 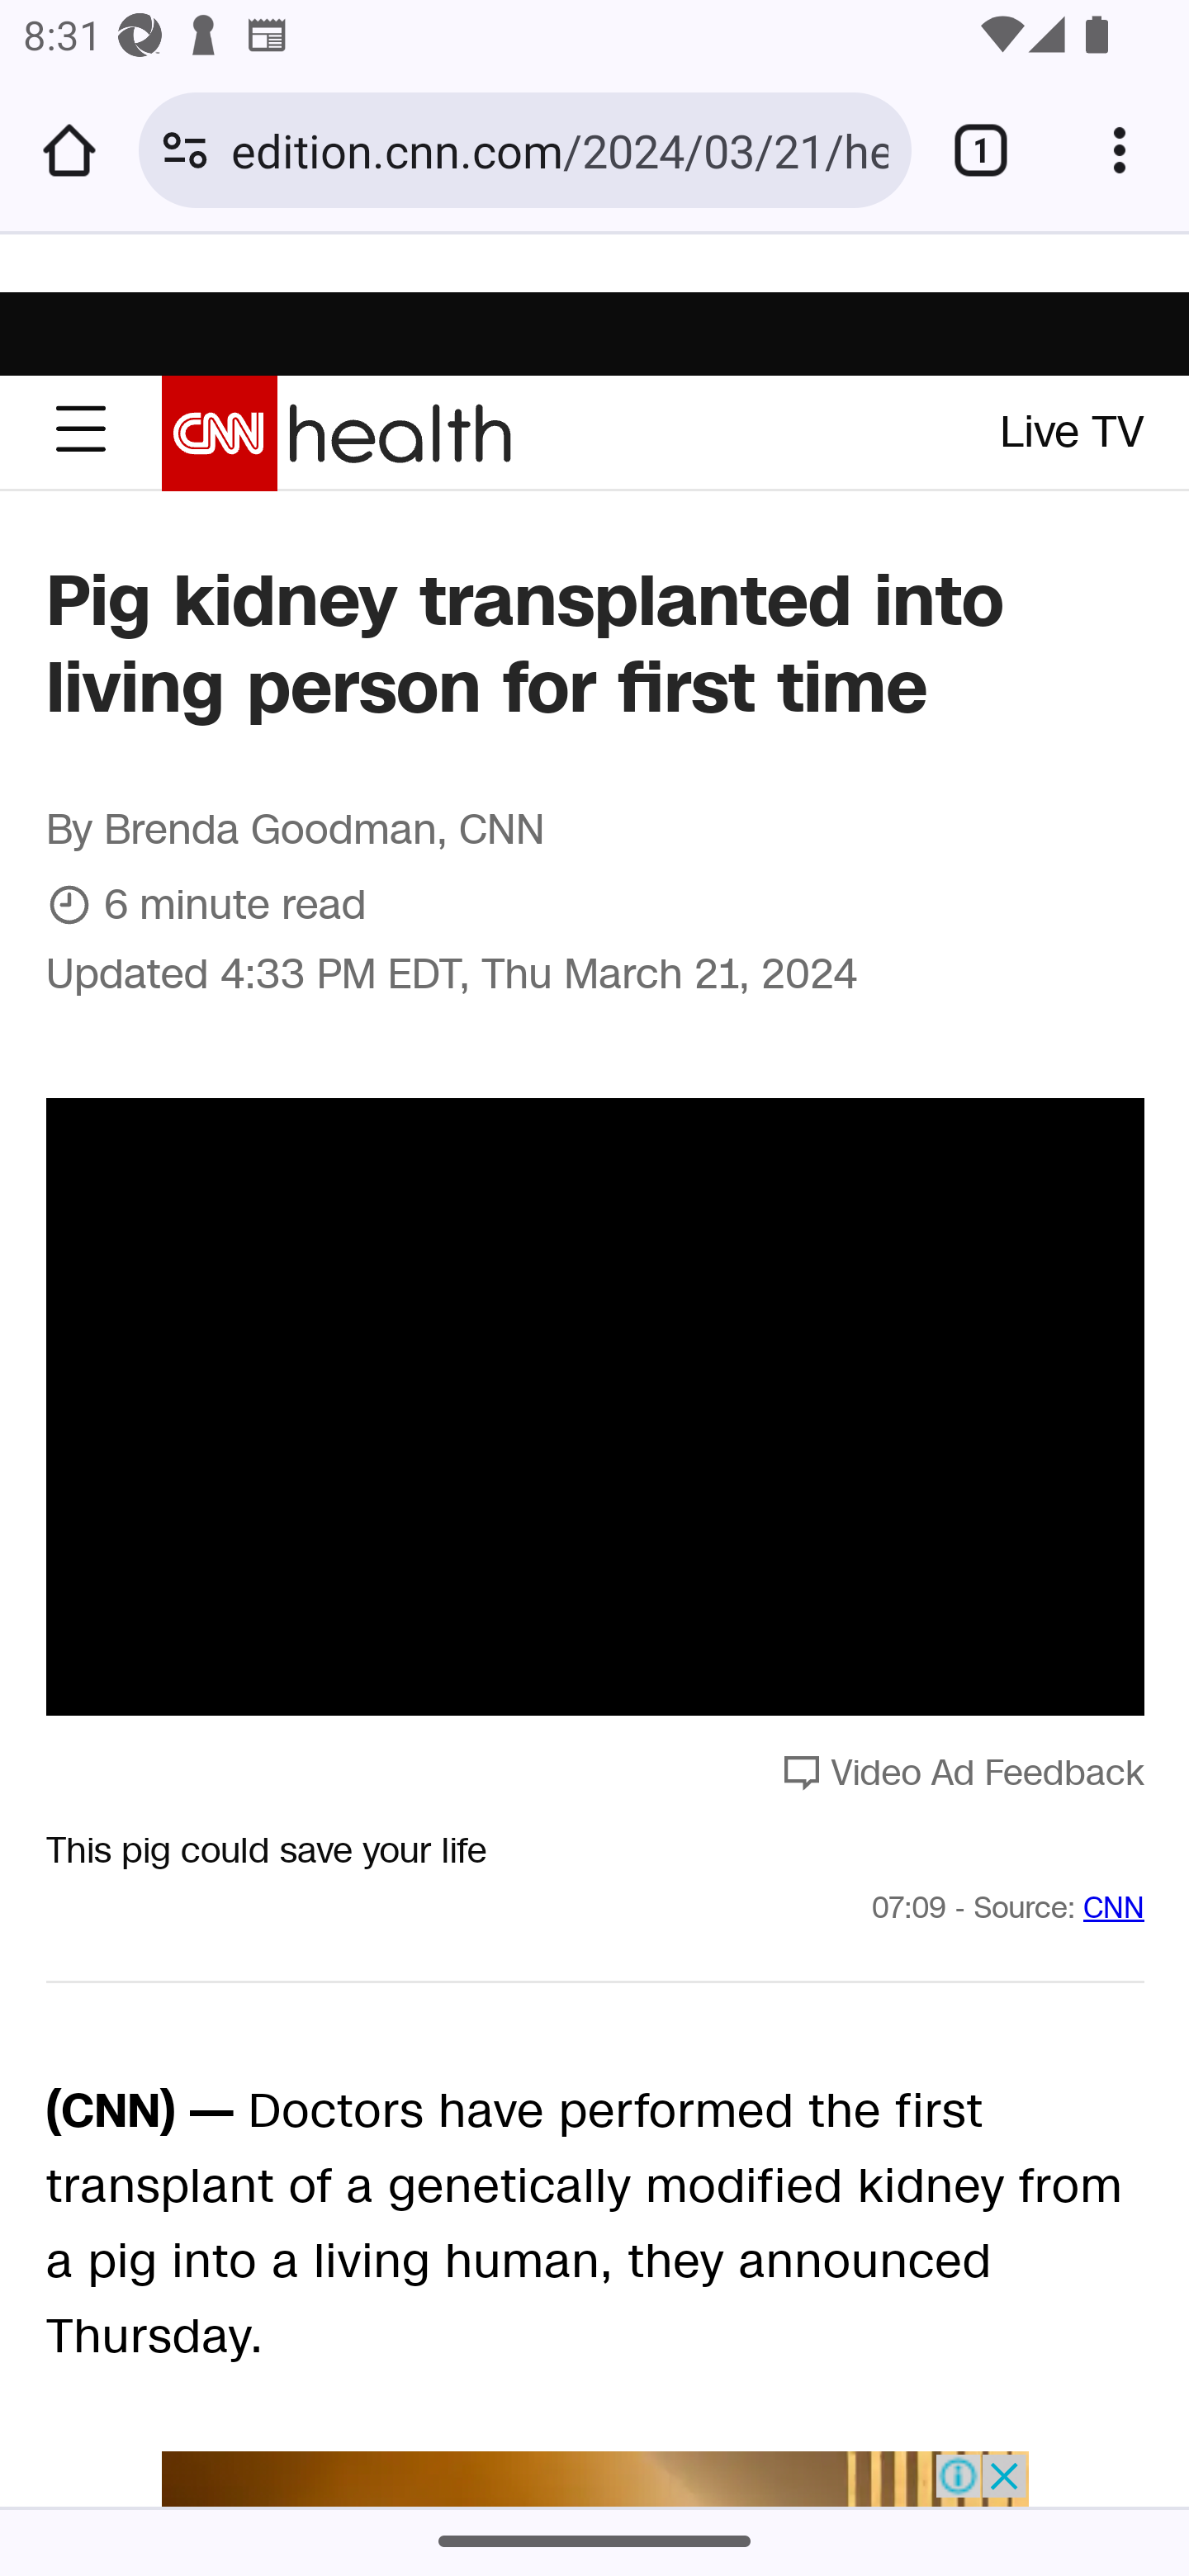 What do you see at coordinates (81, 434) in the screenshot?
I see `Open Menu Icon` at bounding box center [81, 434].